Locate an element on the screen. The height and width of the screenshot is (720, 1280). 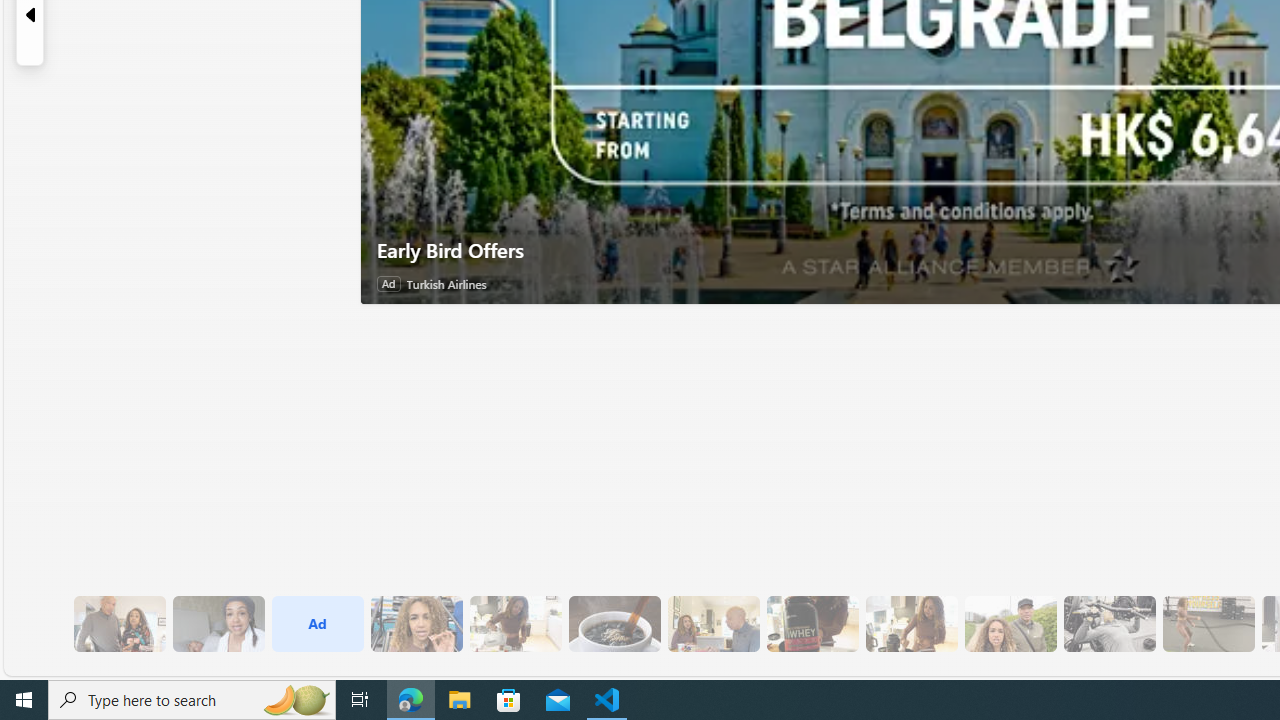
1 We Eat a Protein-Packed Pre-Workout Snack is located at coordinates (218, 624).